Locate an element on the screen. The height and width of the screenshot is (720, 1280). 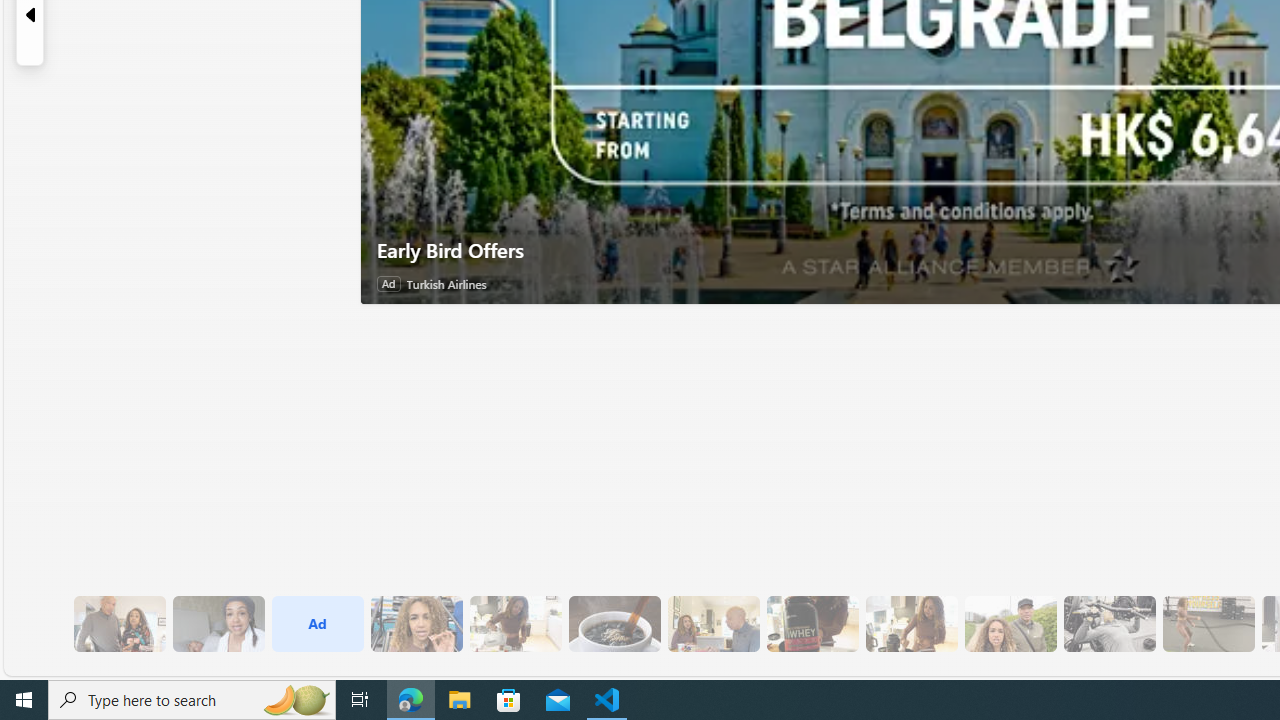
1 We Eat a Protein-Packed Pre-Workout Snack is located at coordinates (218, 624).